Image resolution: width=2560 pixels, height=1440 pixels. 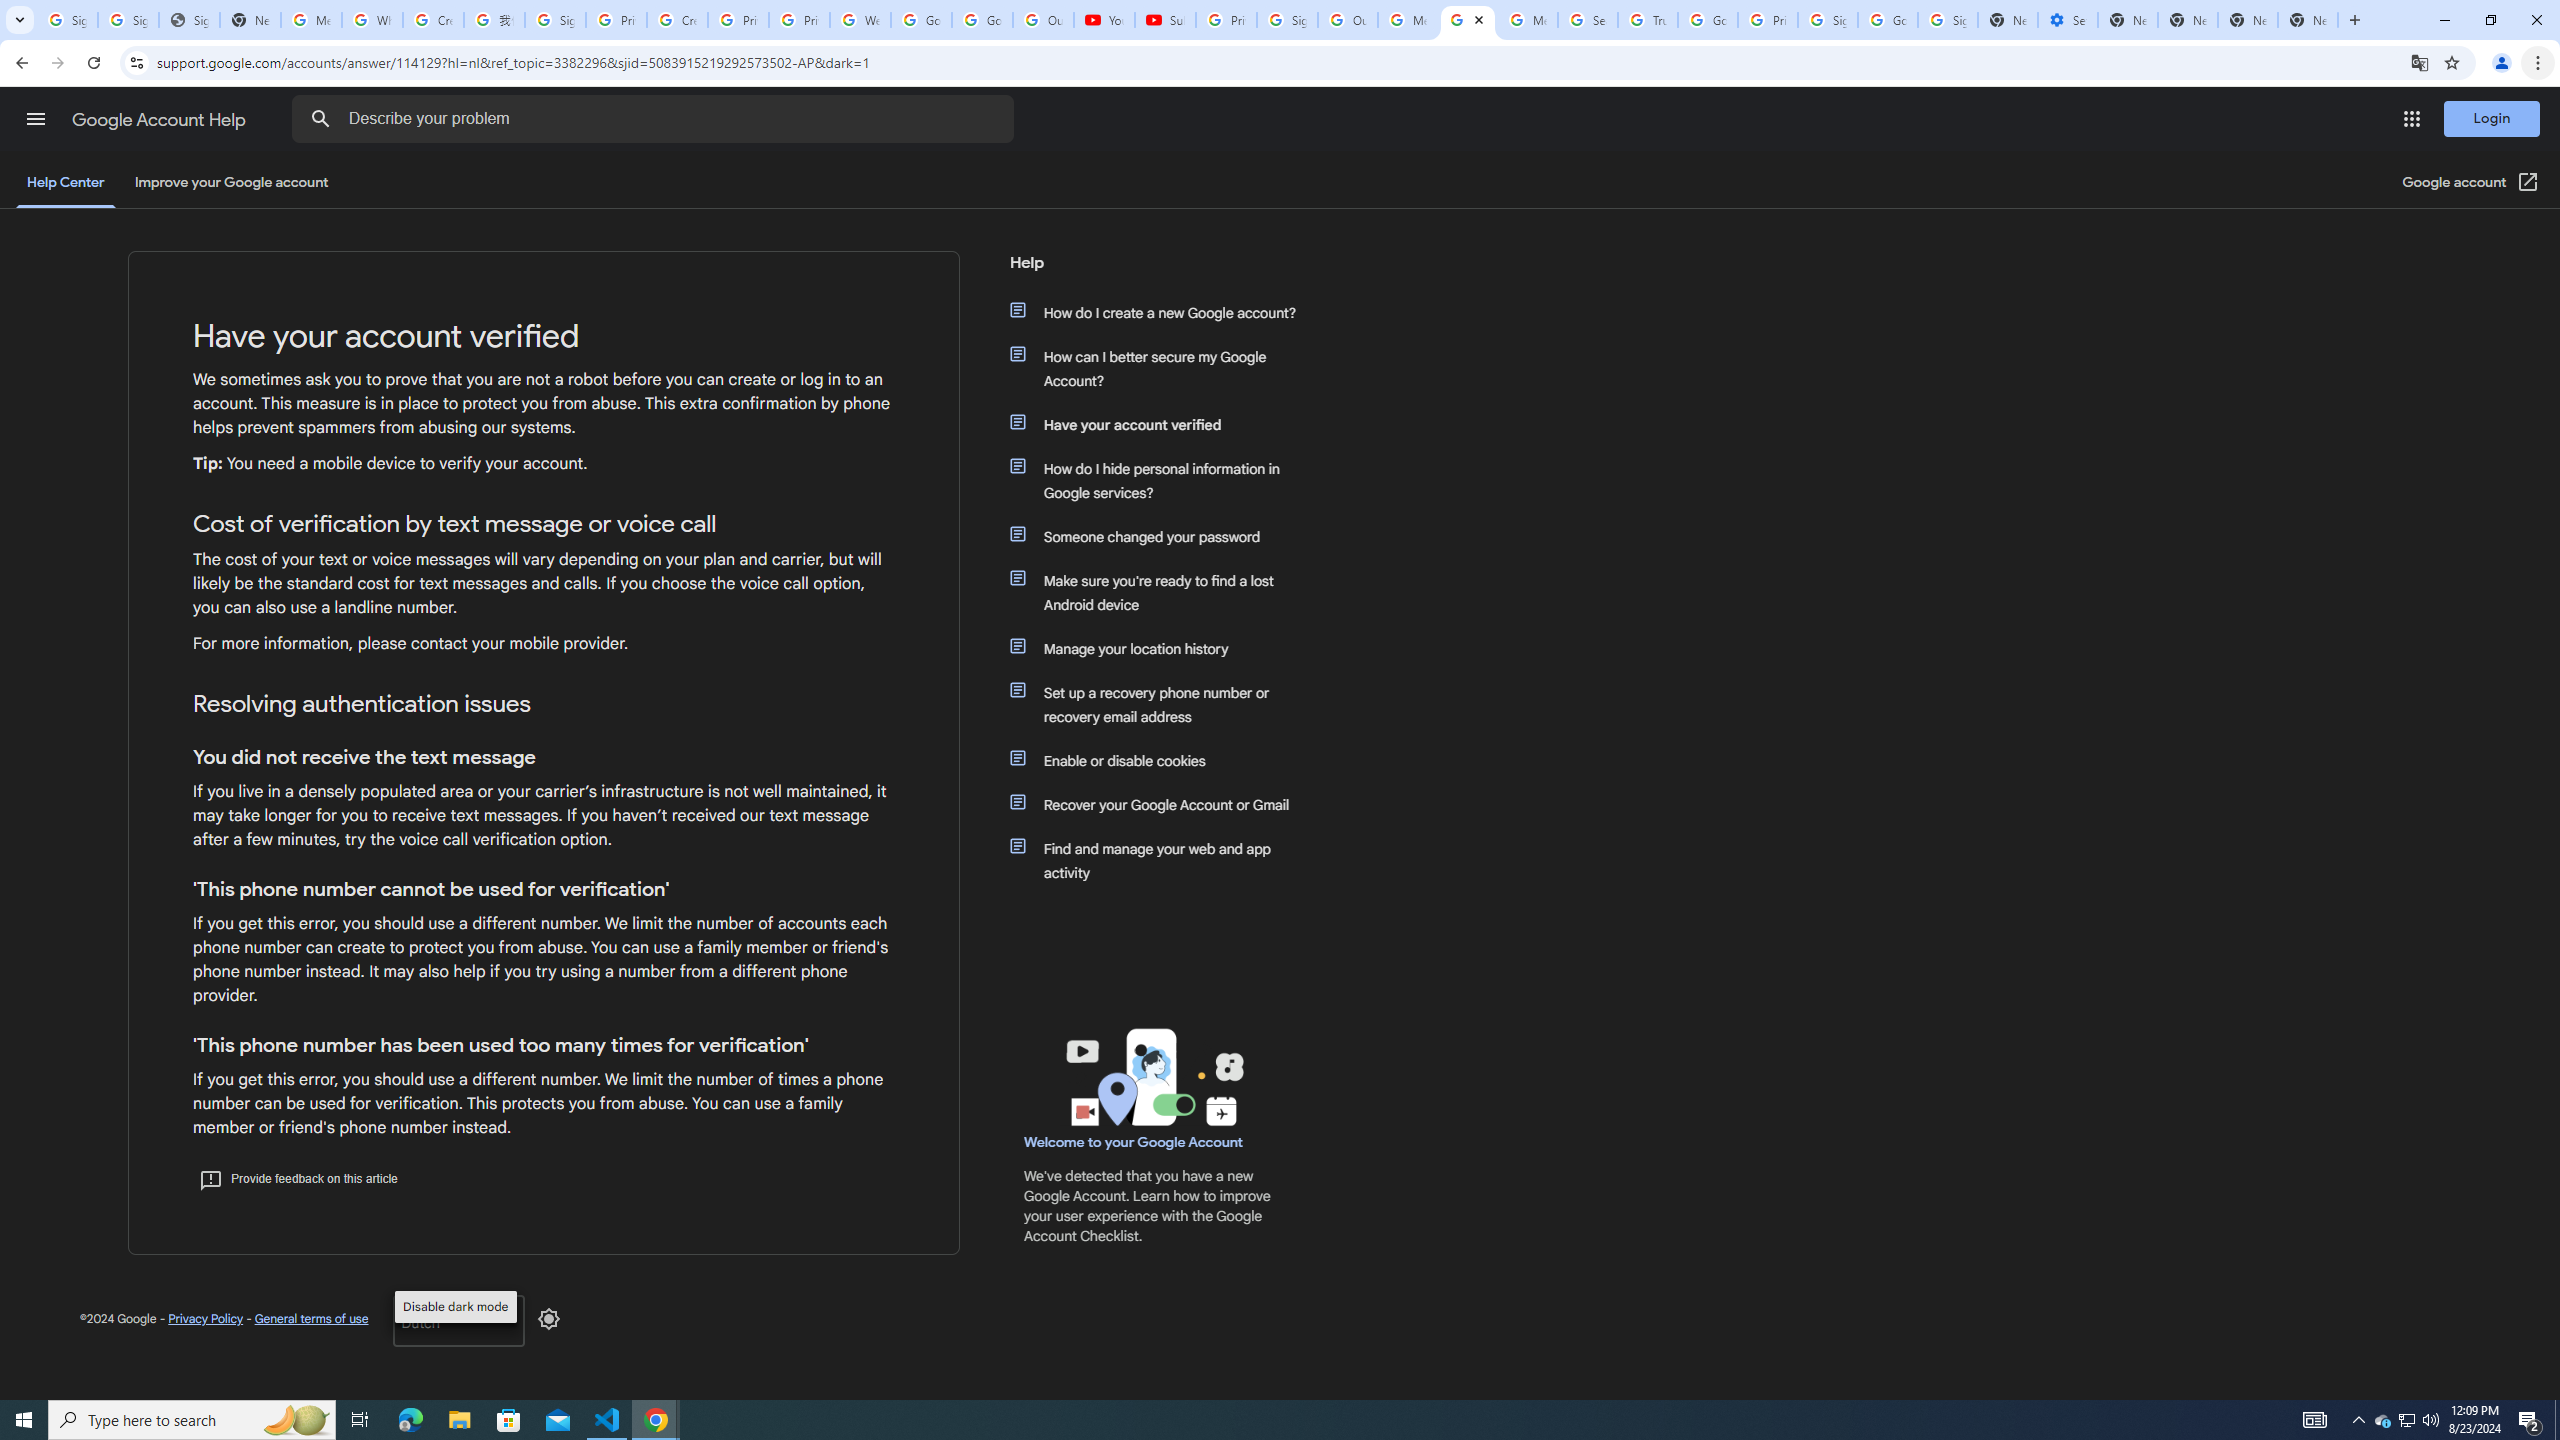 I want to click on Translate this page, so click(x=2420, y=62).